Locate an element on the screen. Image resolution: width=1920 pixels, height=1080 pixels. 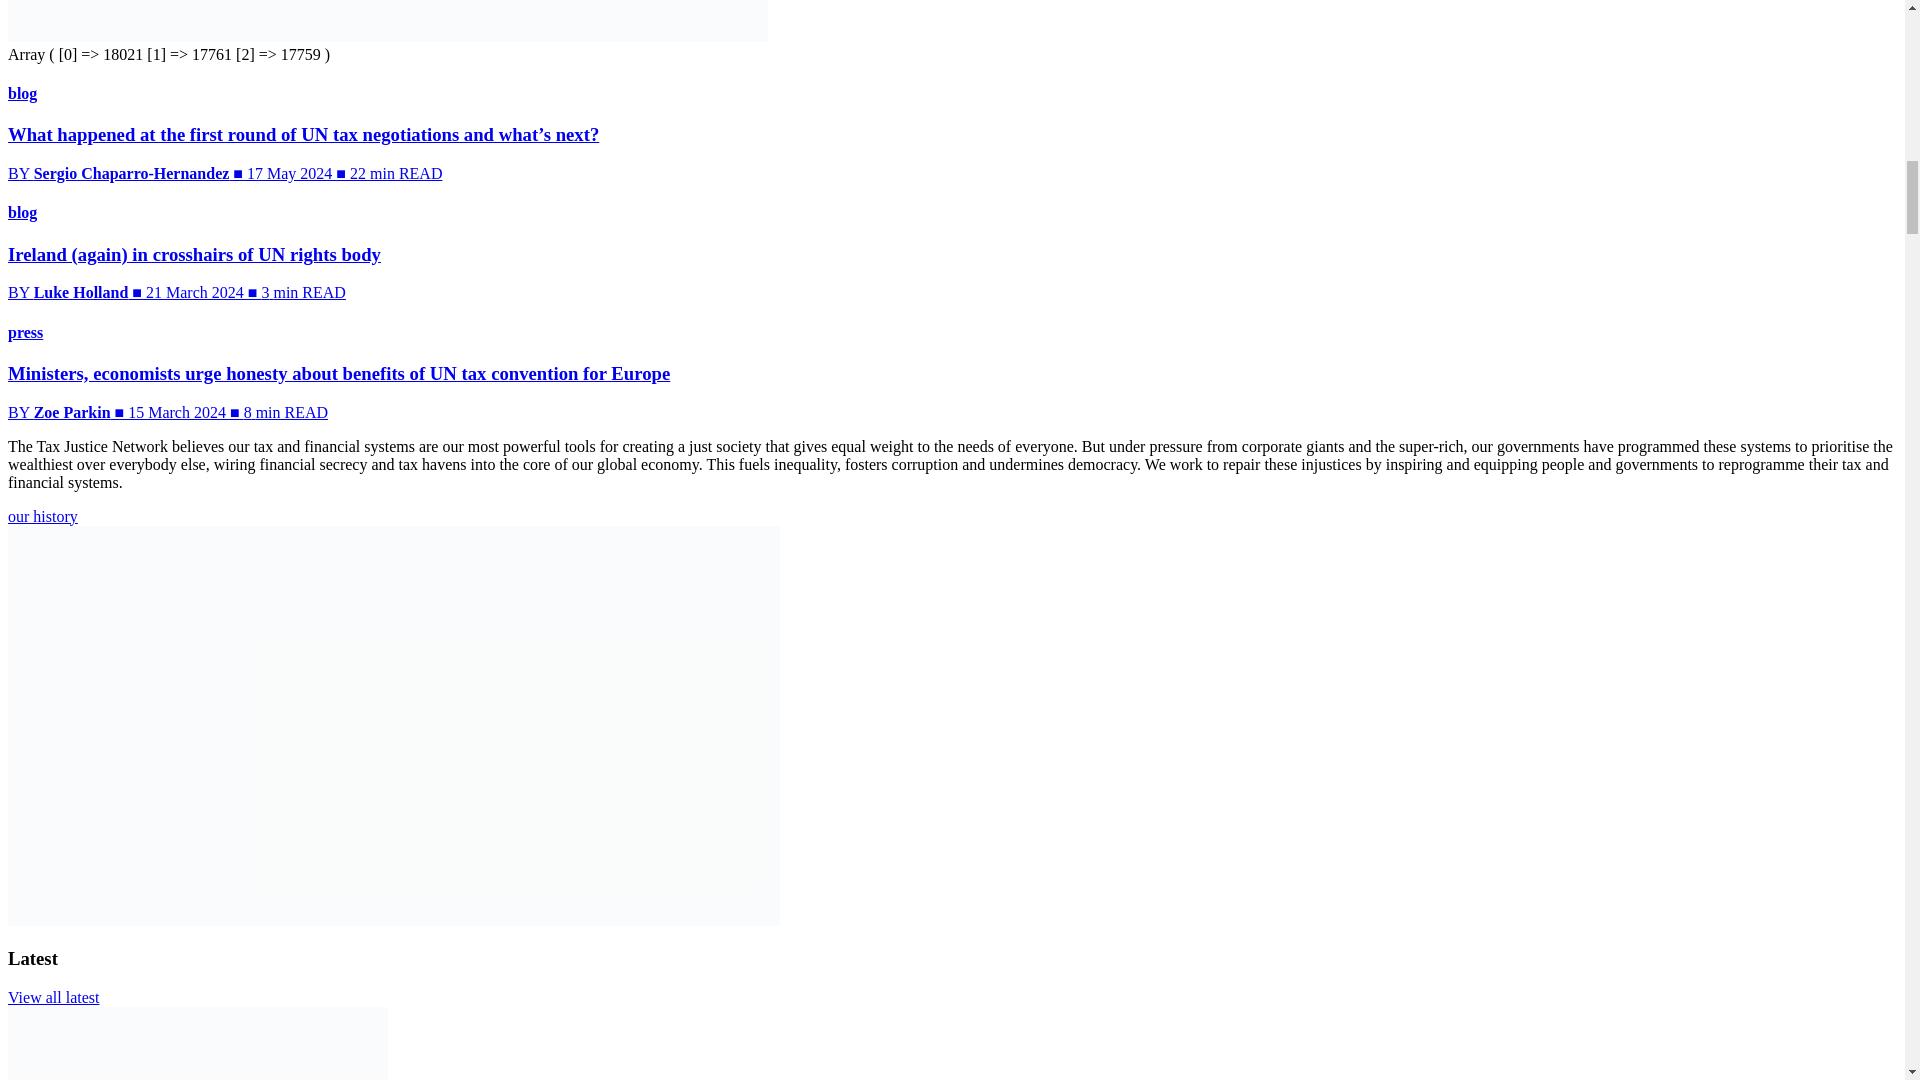
View all latest is located at coordinates (53, 997).